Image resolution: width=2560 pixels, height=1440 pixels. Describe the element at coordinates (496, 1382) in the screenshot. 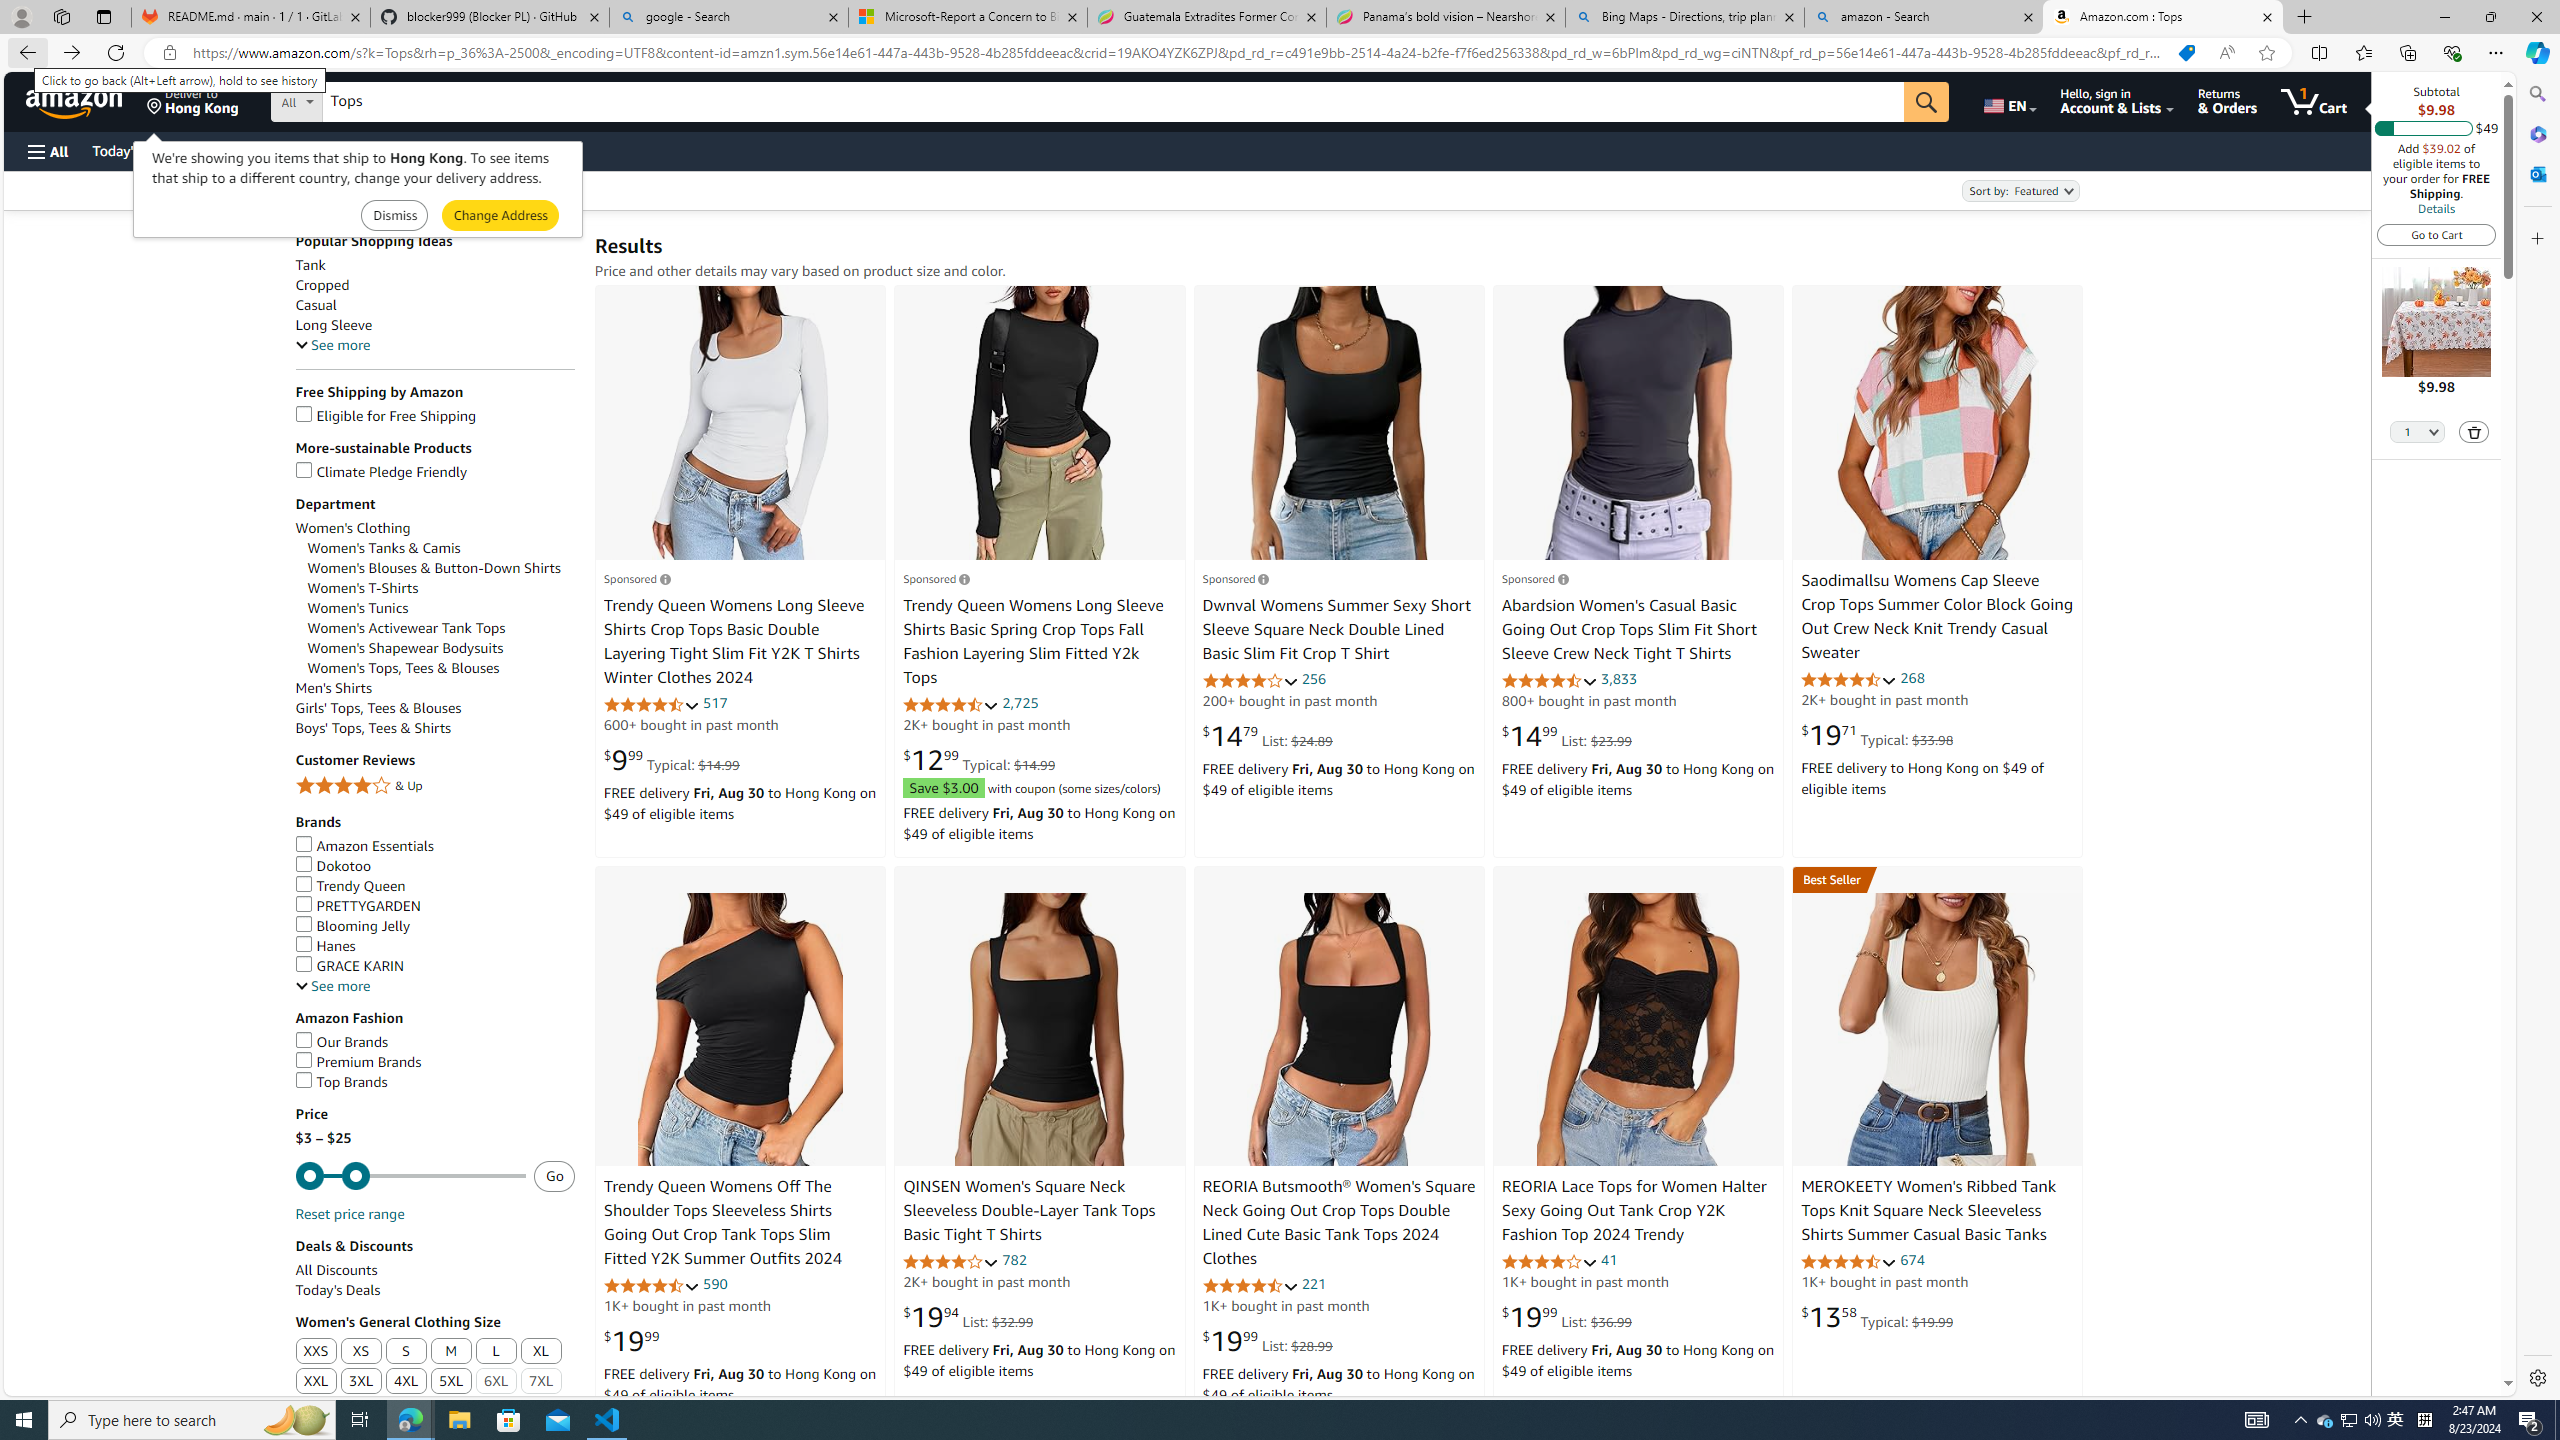

I see `6XL` at that location.